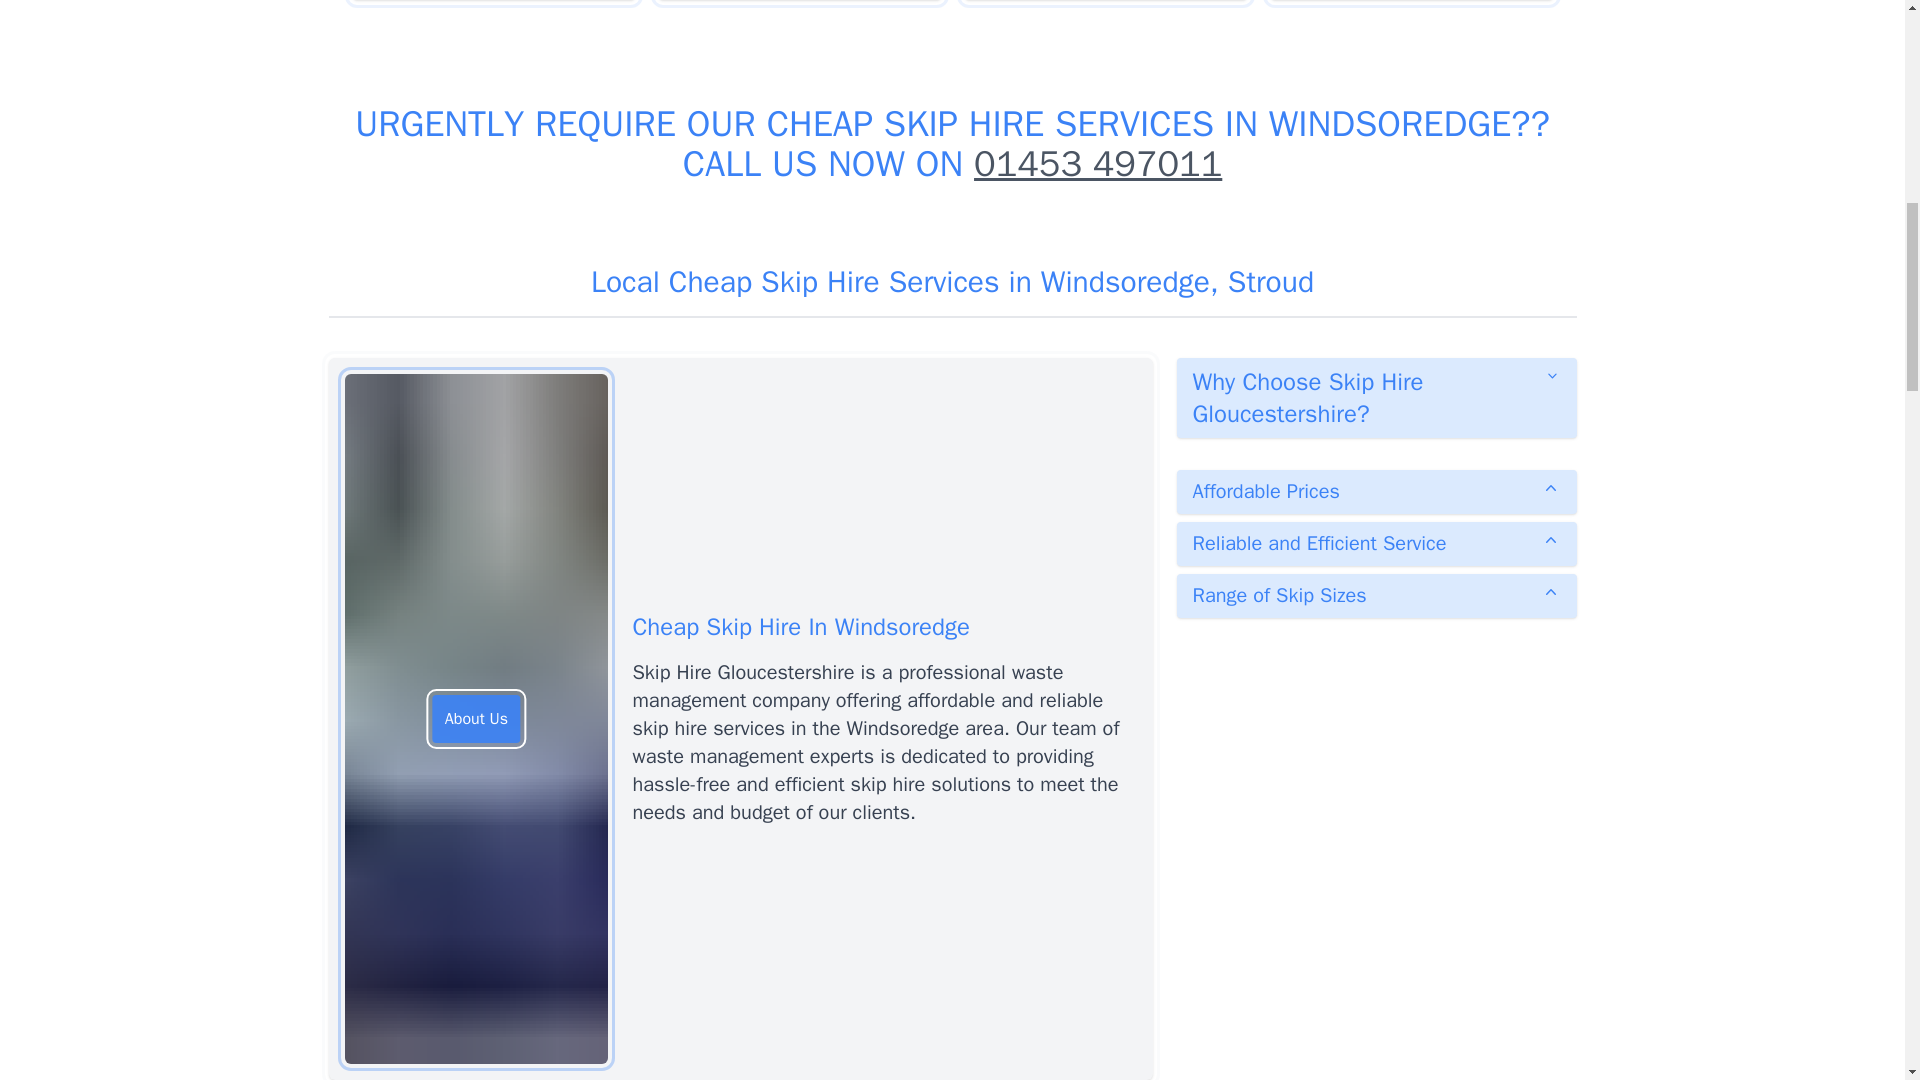 The width and height of the screenshot is (1920, 1080). Describe the element at coordinates (1097, 164) in the screenshot. I see `01453 497011` at that location.